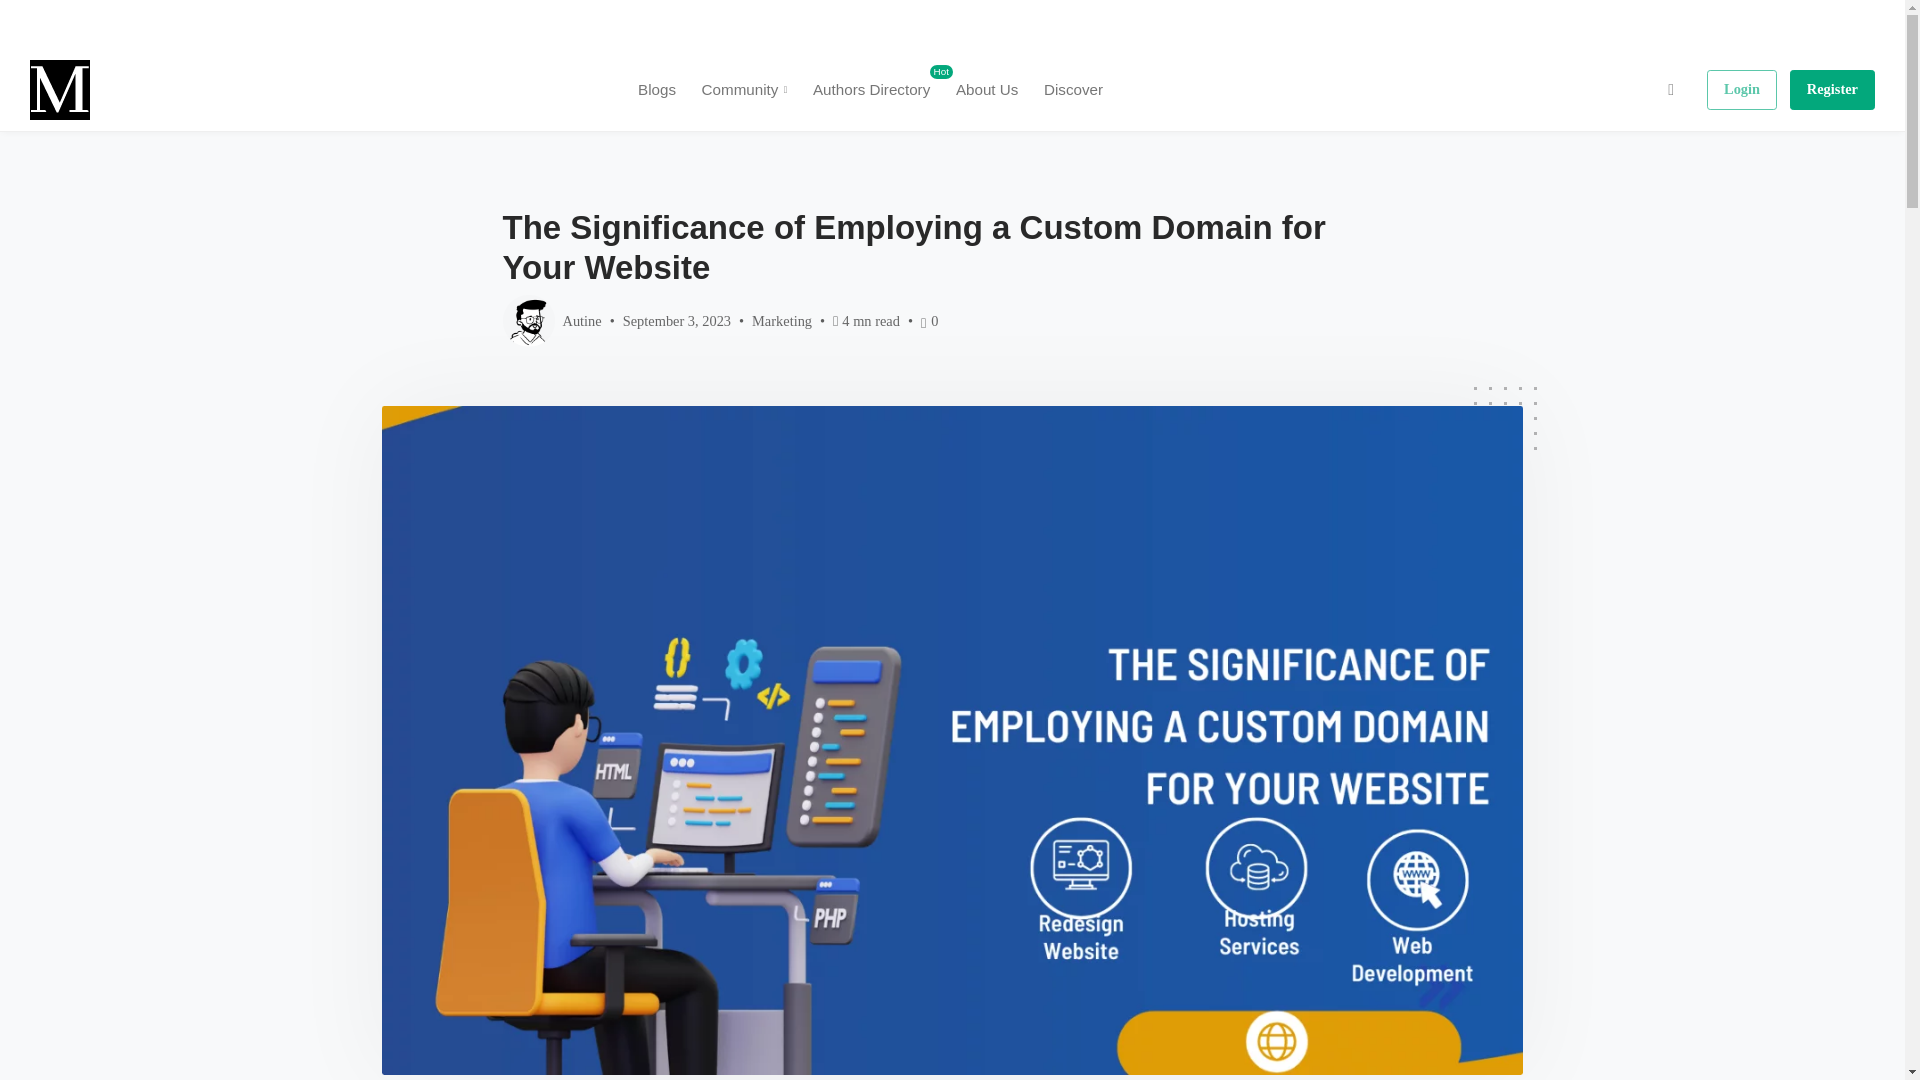 Image resolution: width=1920 pixels, height=1080 pixels. What do you see at coordinates (1832, 90) in the screenshot?
I see `Register` at bounding box center [1832, 90].